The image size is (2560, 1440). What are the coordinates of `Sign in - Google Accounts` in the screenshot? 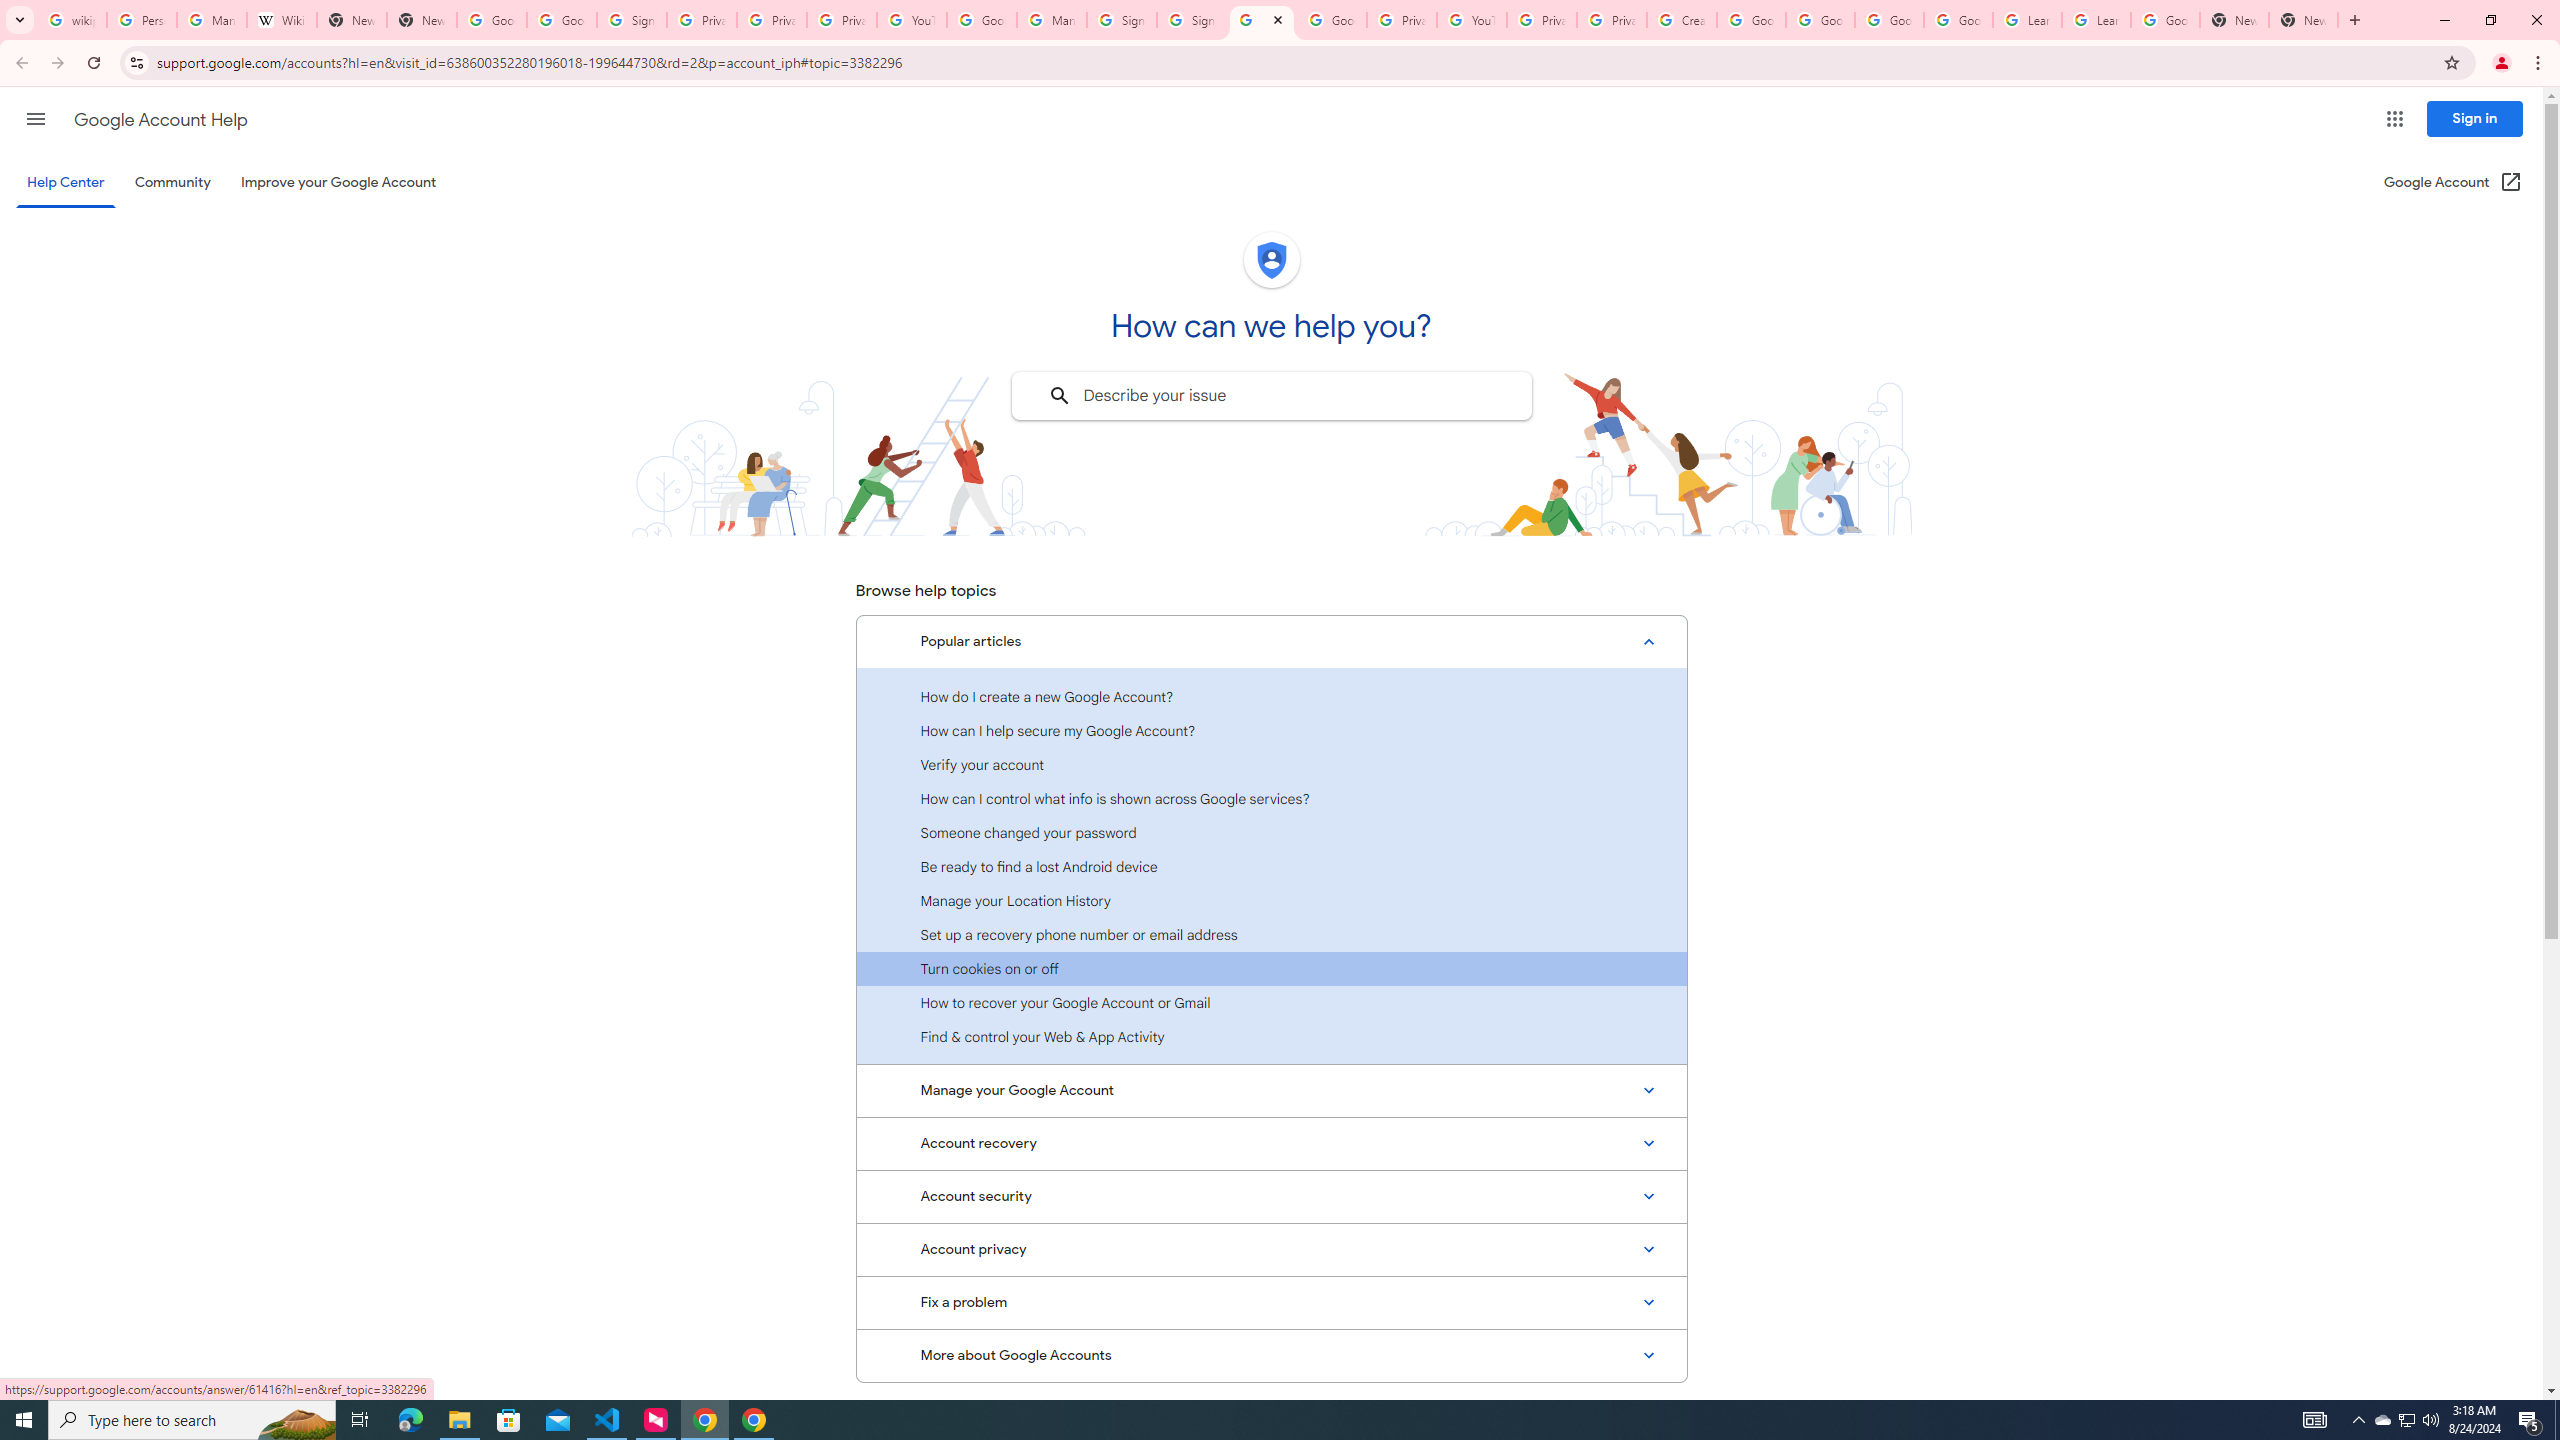 It's located at (1191, 20).